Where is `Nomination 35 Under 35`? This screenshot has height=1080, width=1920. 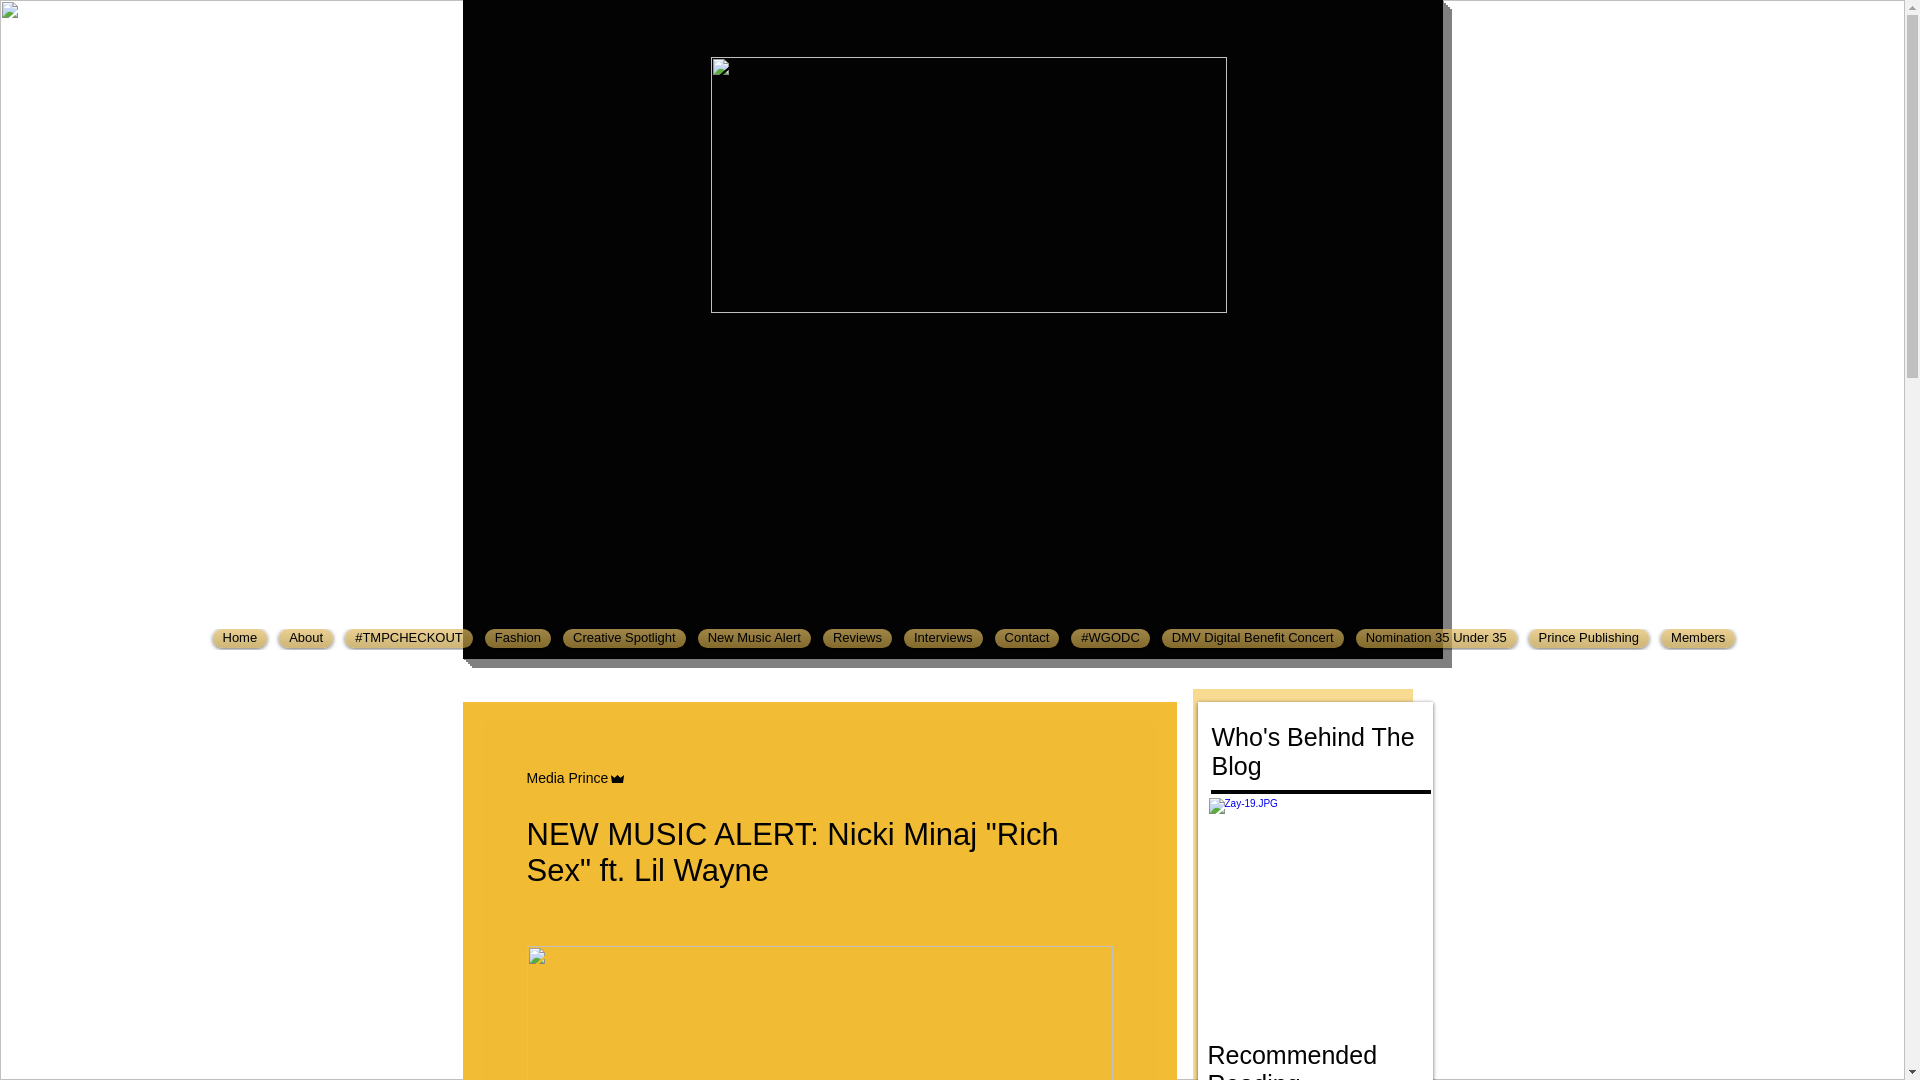
Nomination 35 Under 35 is located at coordinates (1436, 638).